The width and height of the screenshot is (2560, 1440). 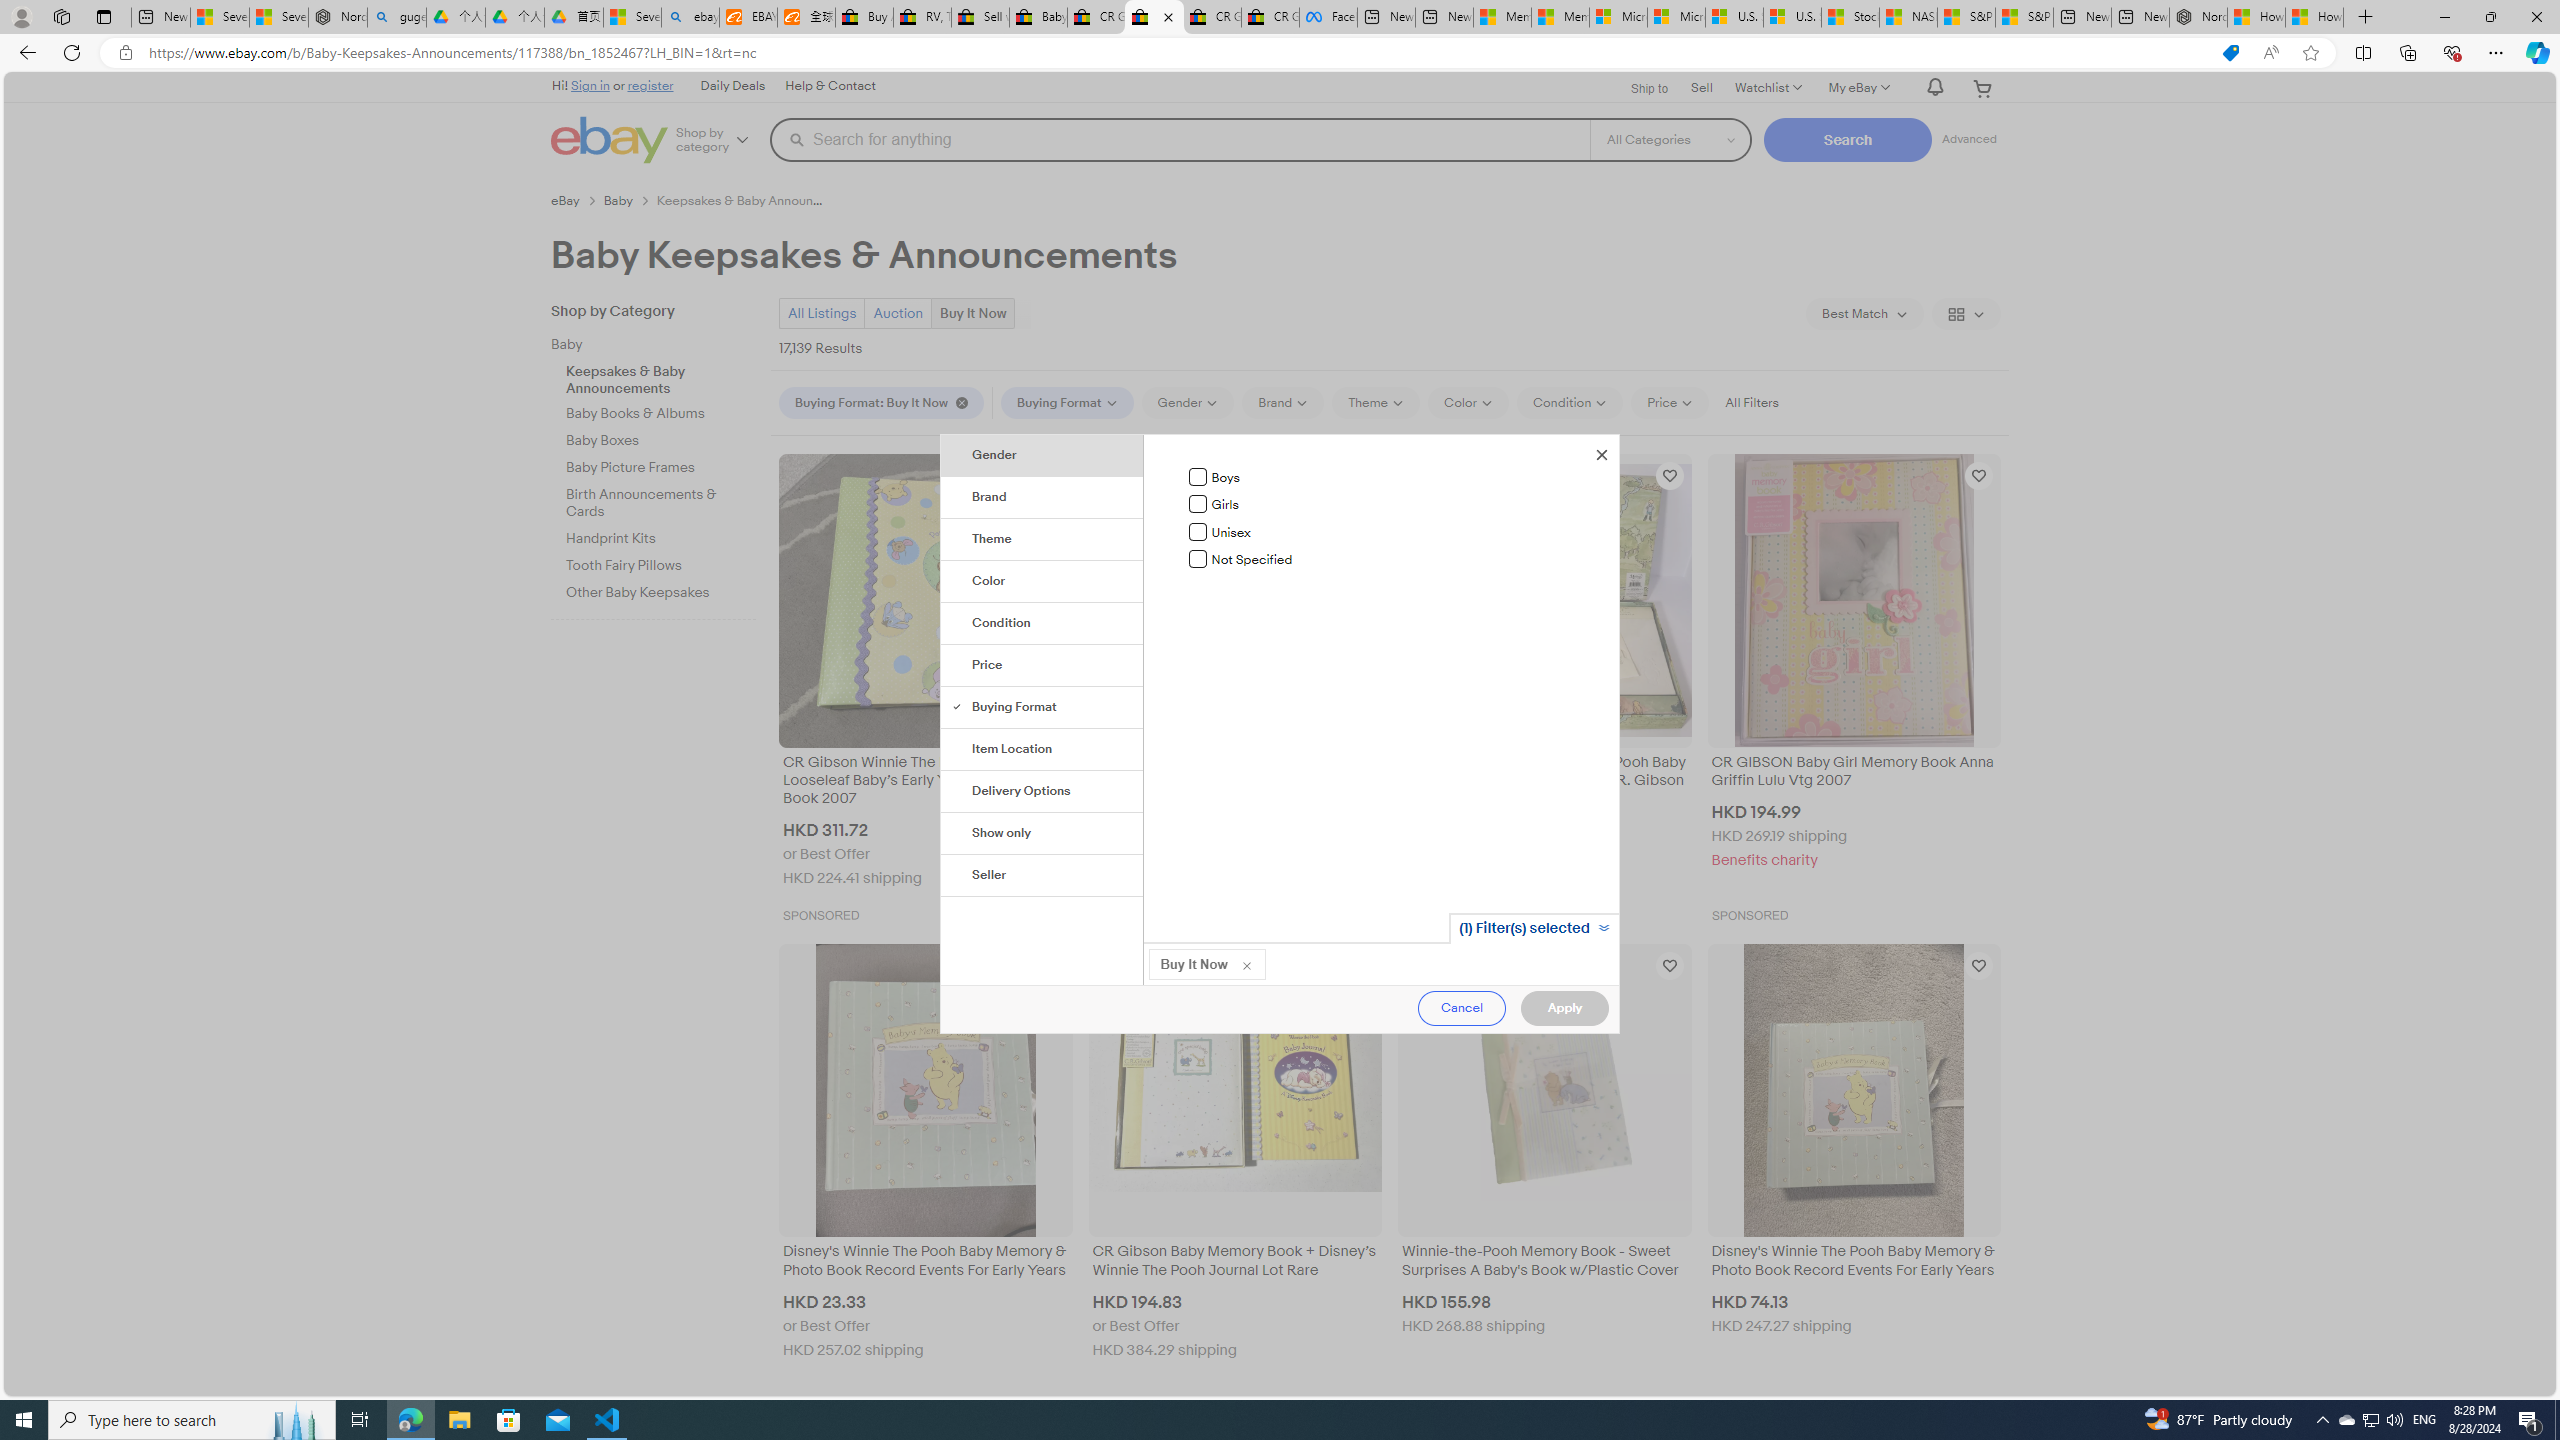 What do you see at coordinates (1462, 1008) in the screenshot?
I see `Cancel` at bounding box center [1462, 1008].